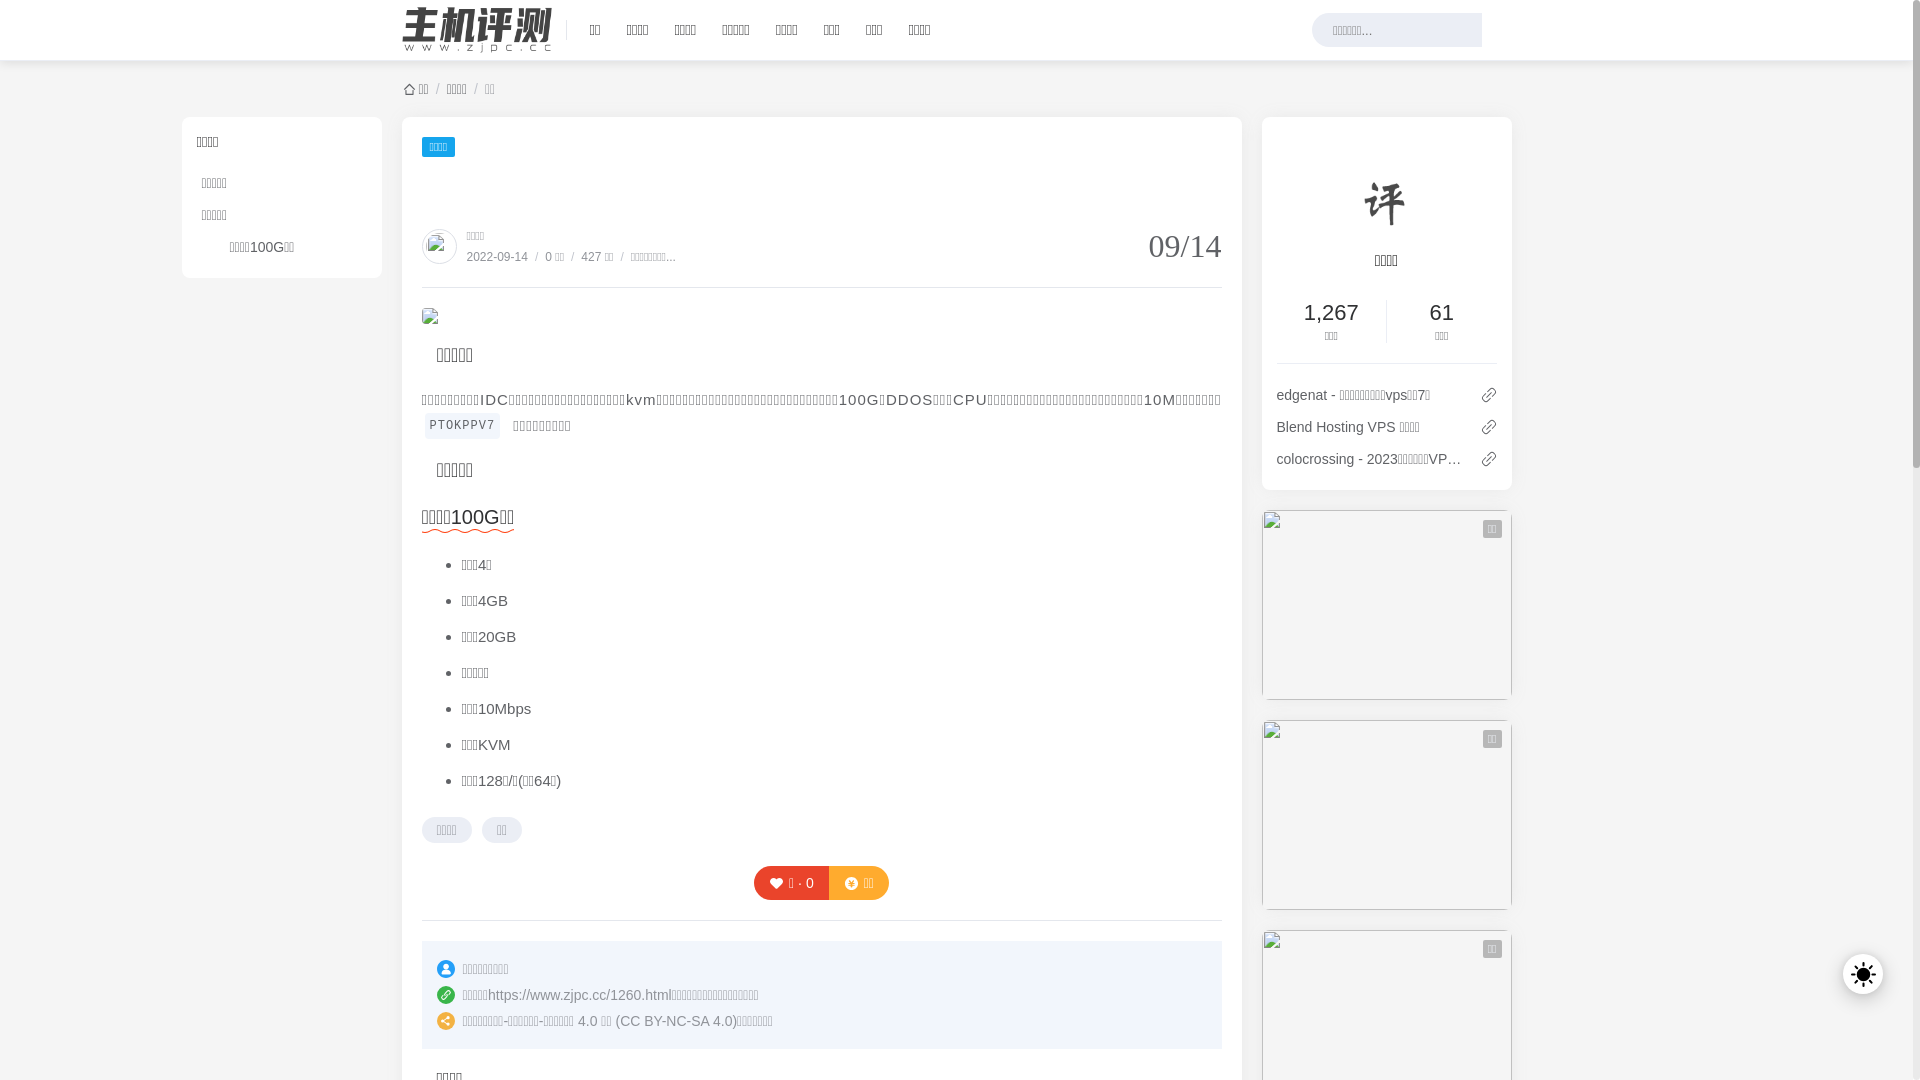 This screenshot has width=1920, height=1080. Describe the element at coordinates (580, 995) in the screenshot. I see `https://www.zjpc.cc/1260.html` at that location.